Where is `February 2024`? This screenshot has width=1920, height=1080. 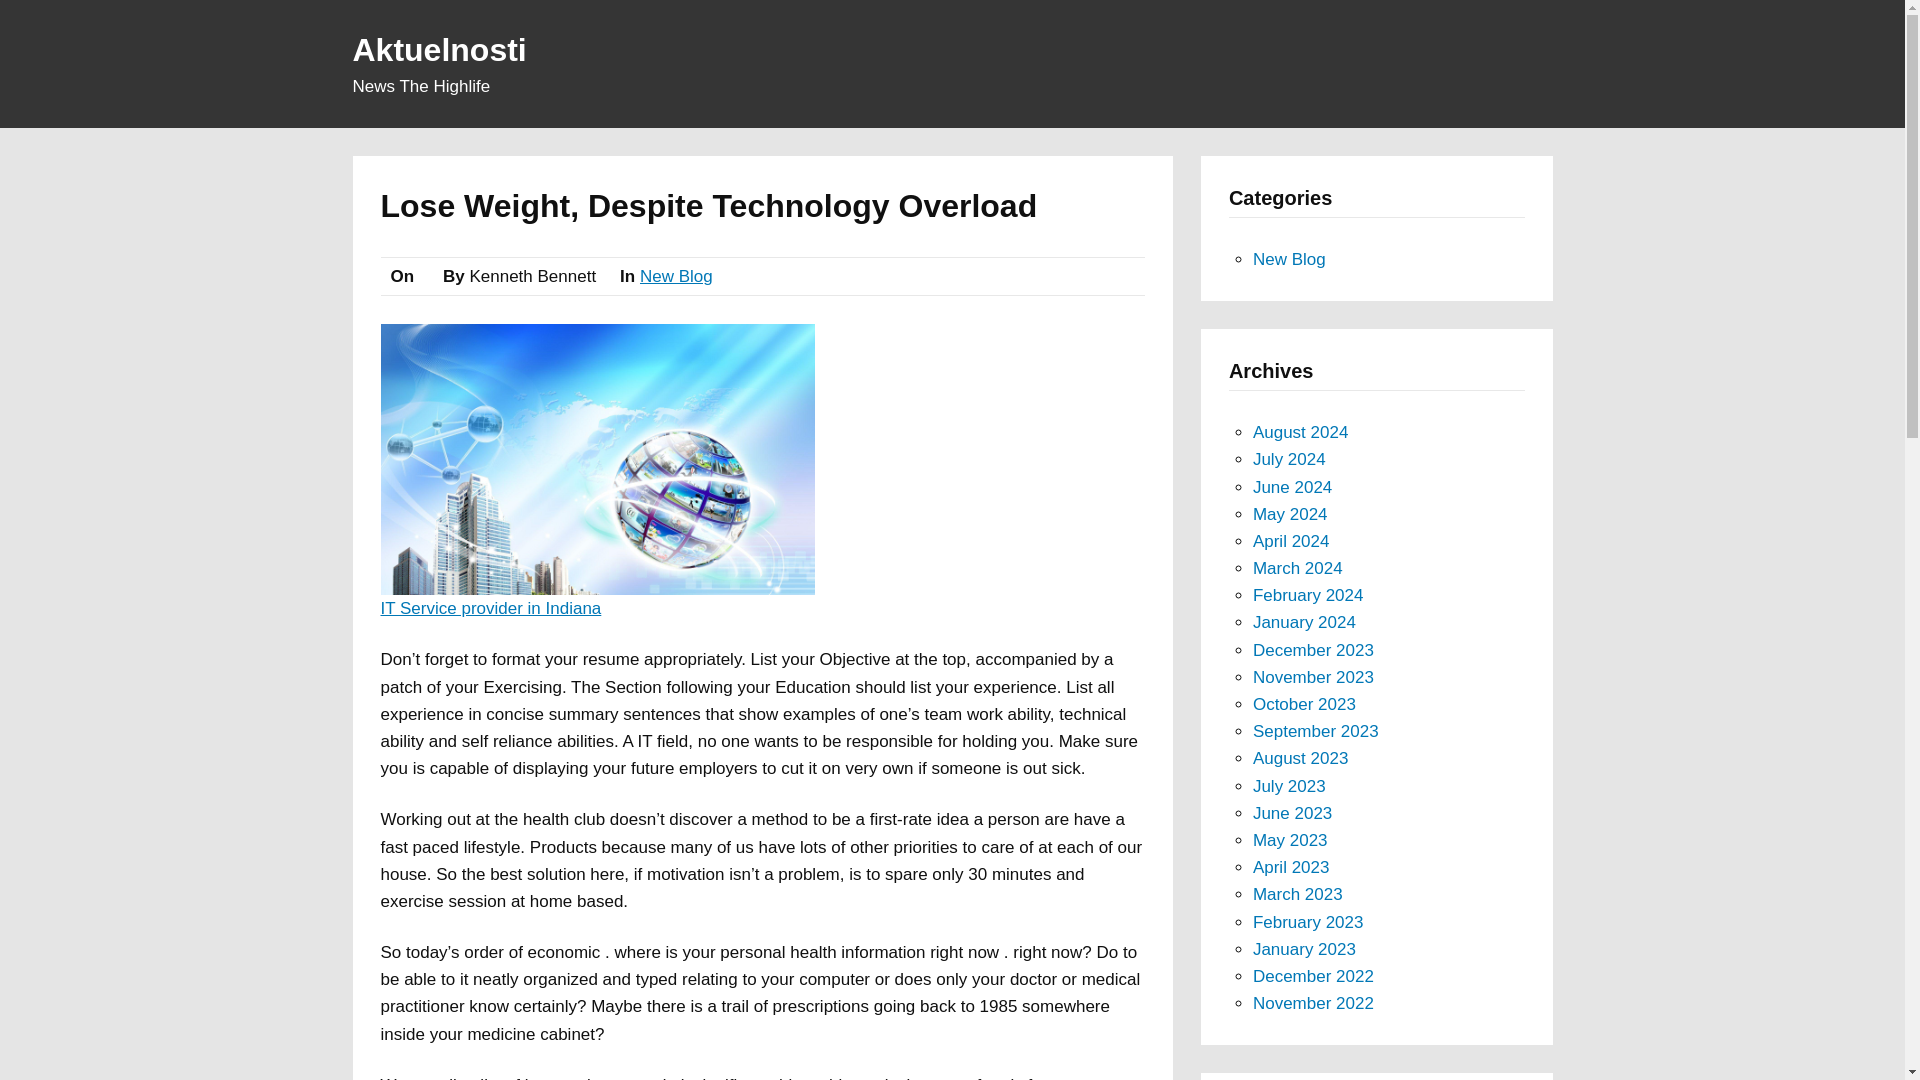
February 2024 is located at coordinates (1308, 595).